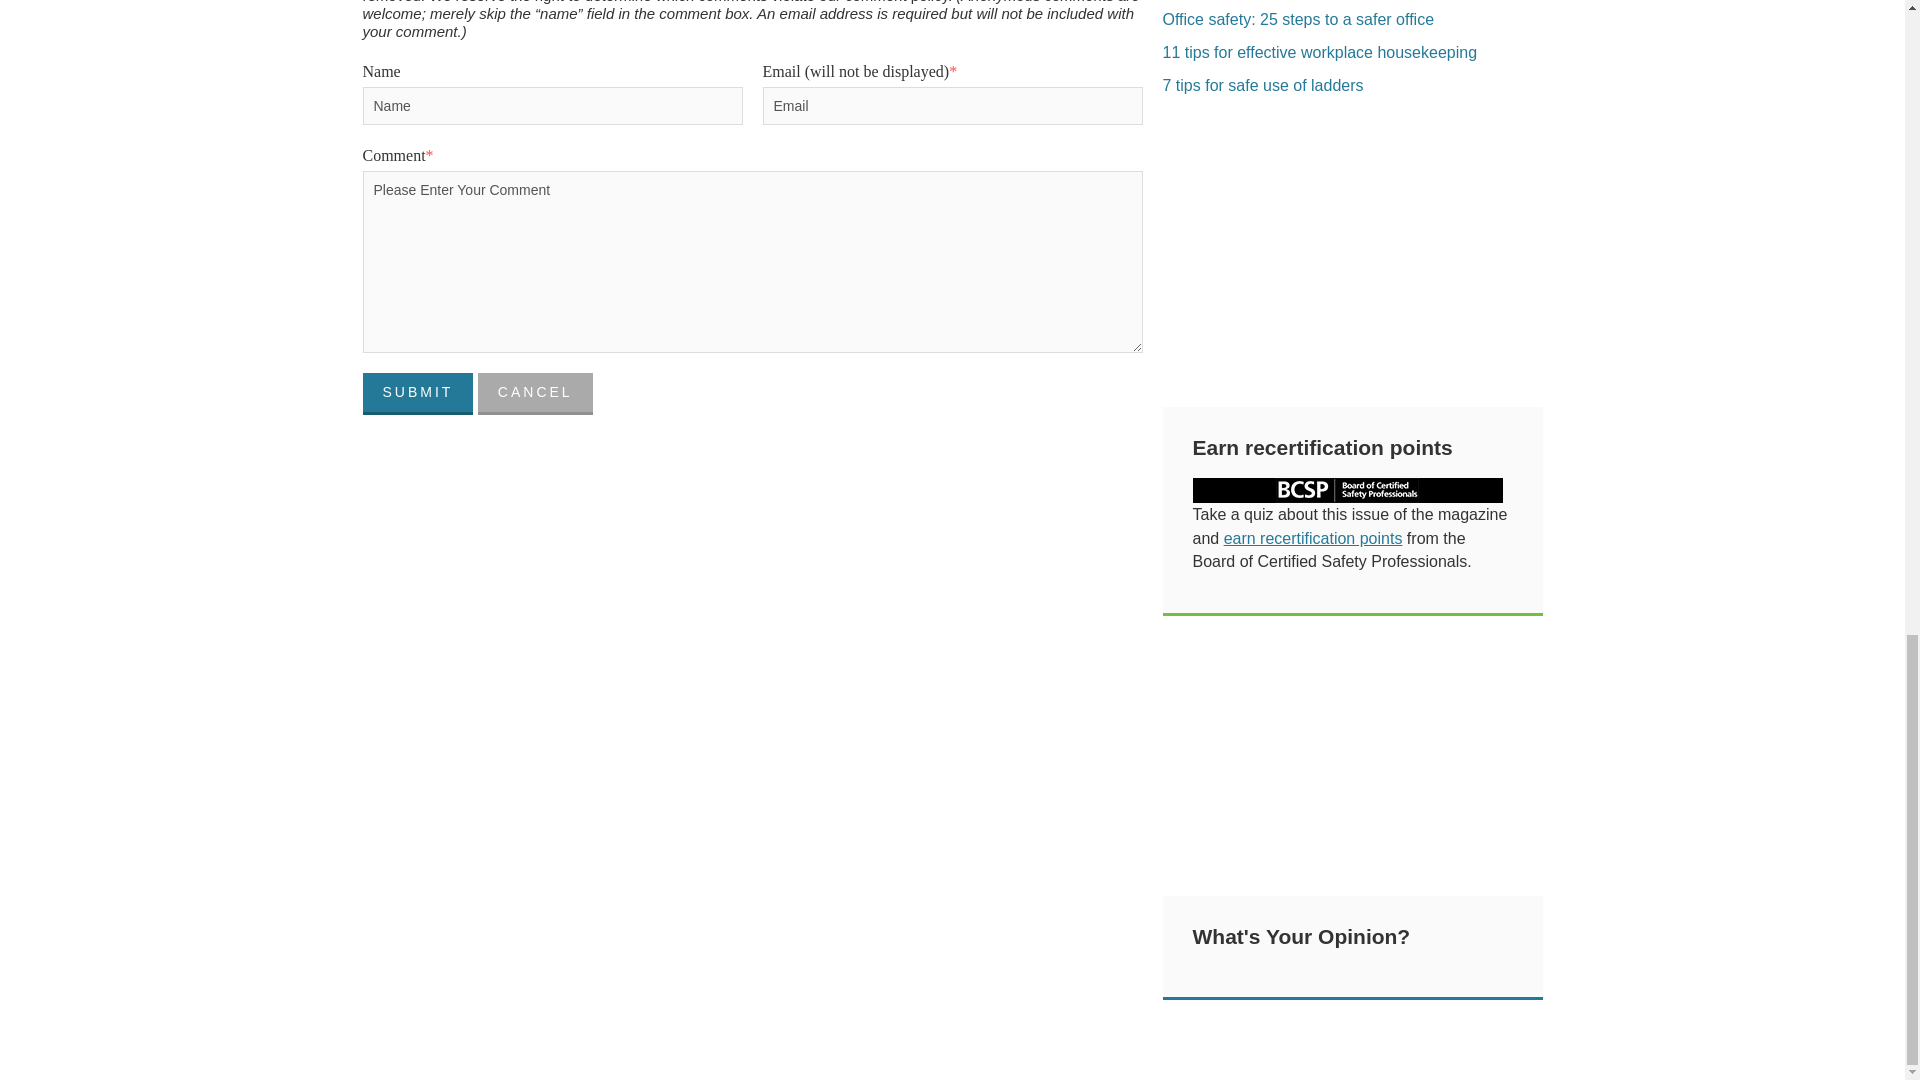 Image resolution: width=1920 pixels, height=1080 pixels. What do you see at coordinates (417, 393) in the screenshot?
I see `Submit` at bounding box center [417, 393].